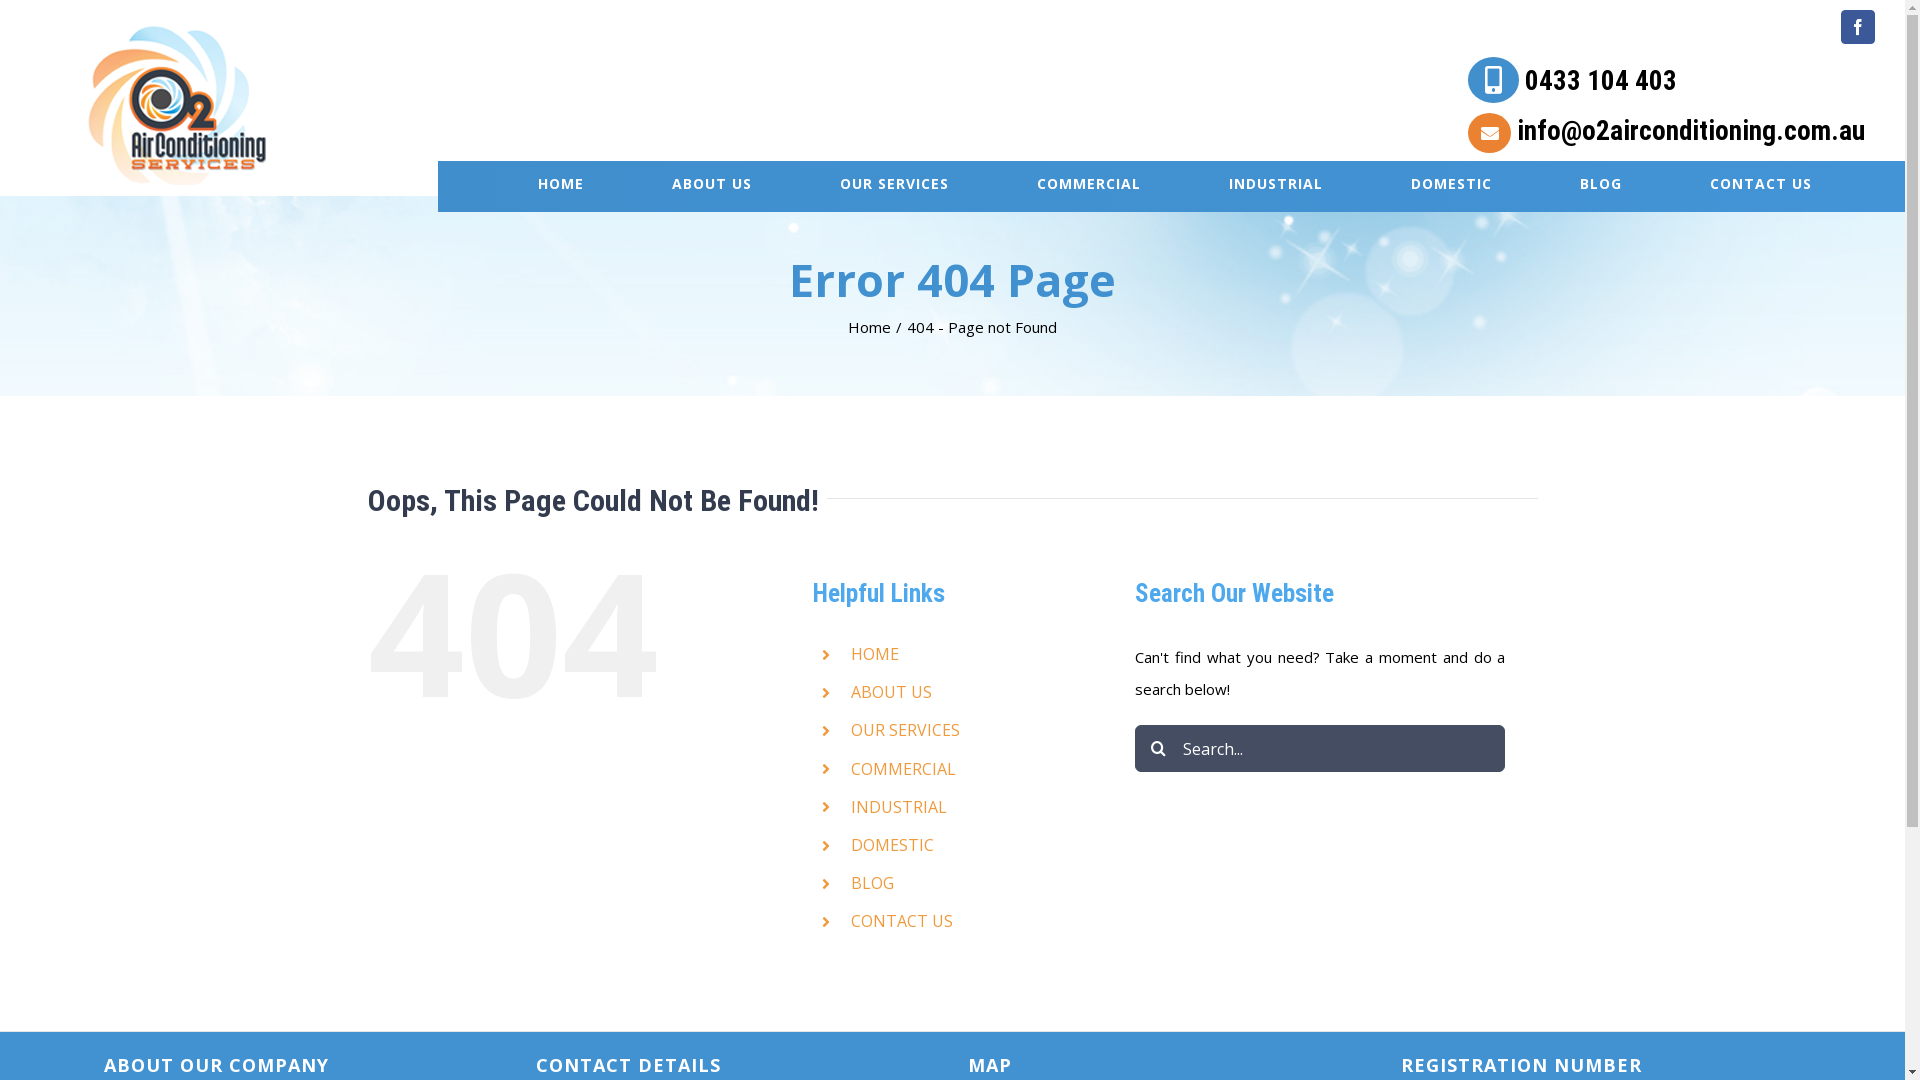 The height and width of the screenshot is (1080, 1920). Describe the element at coordinates (872, 882) in the screenshot. I see `BLOG` at that location.